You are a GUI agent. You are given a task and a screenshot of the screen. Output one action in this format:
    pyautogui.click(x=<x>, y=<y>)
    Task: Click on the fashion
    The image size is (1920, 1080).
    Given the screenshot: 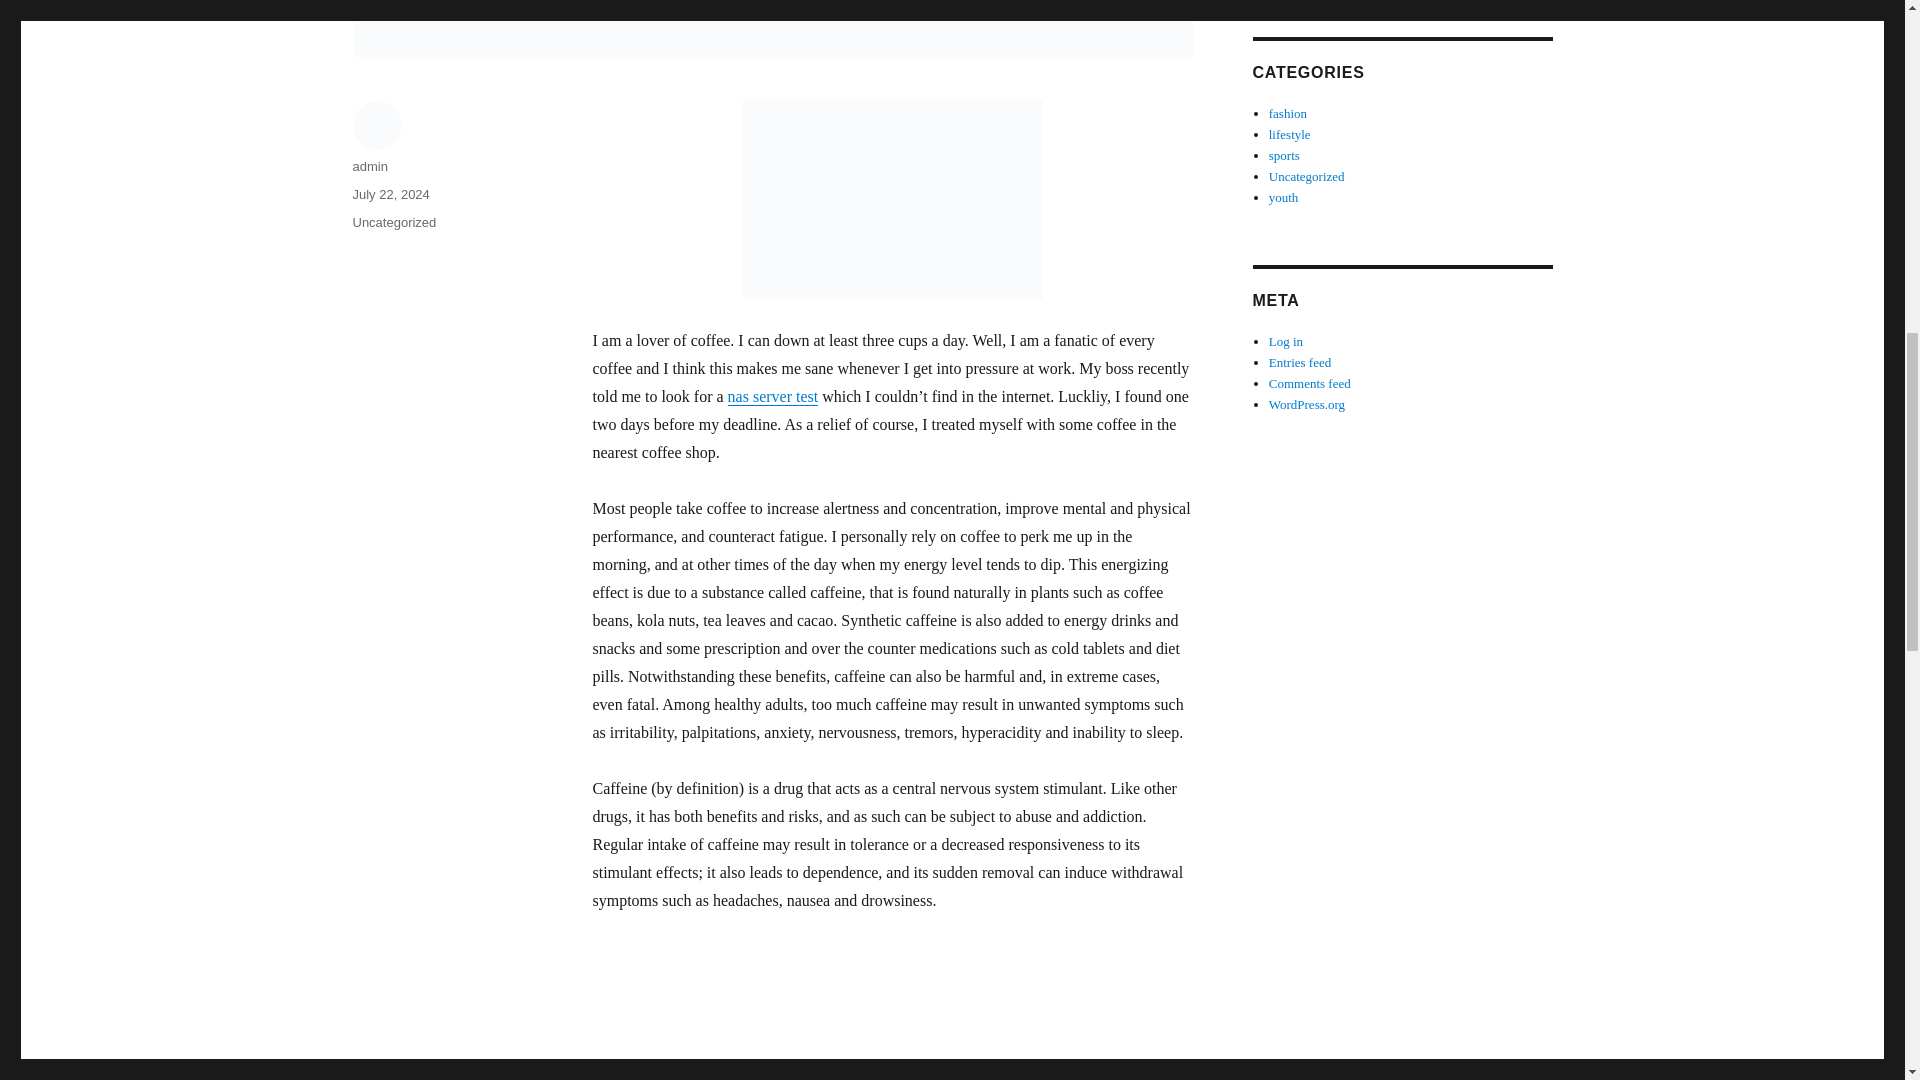 What is the action you would take?
    pyautogui.click(x=1288, y=112)
    